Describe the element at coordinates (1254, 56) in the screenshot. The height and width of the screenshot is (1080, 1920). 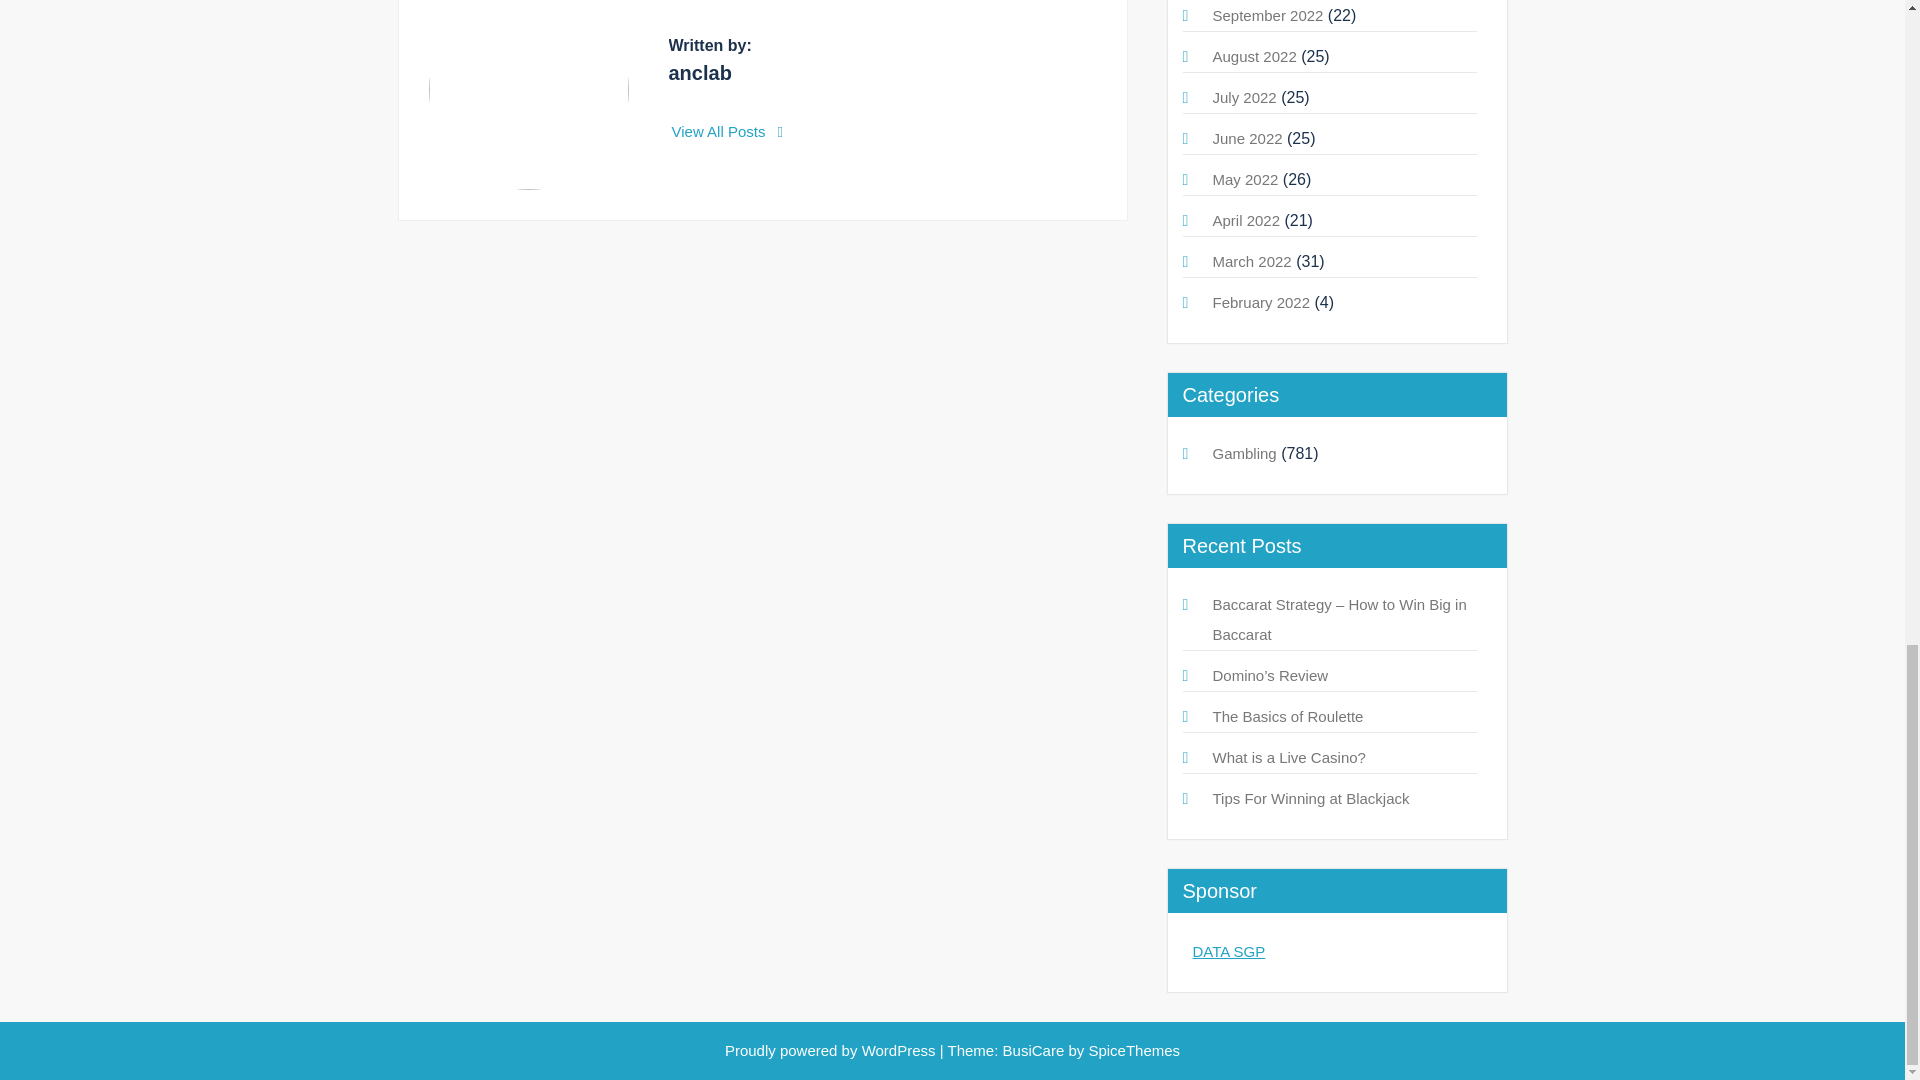
I see `August 2022` at that location.